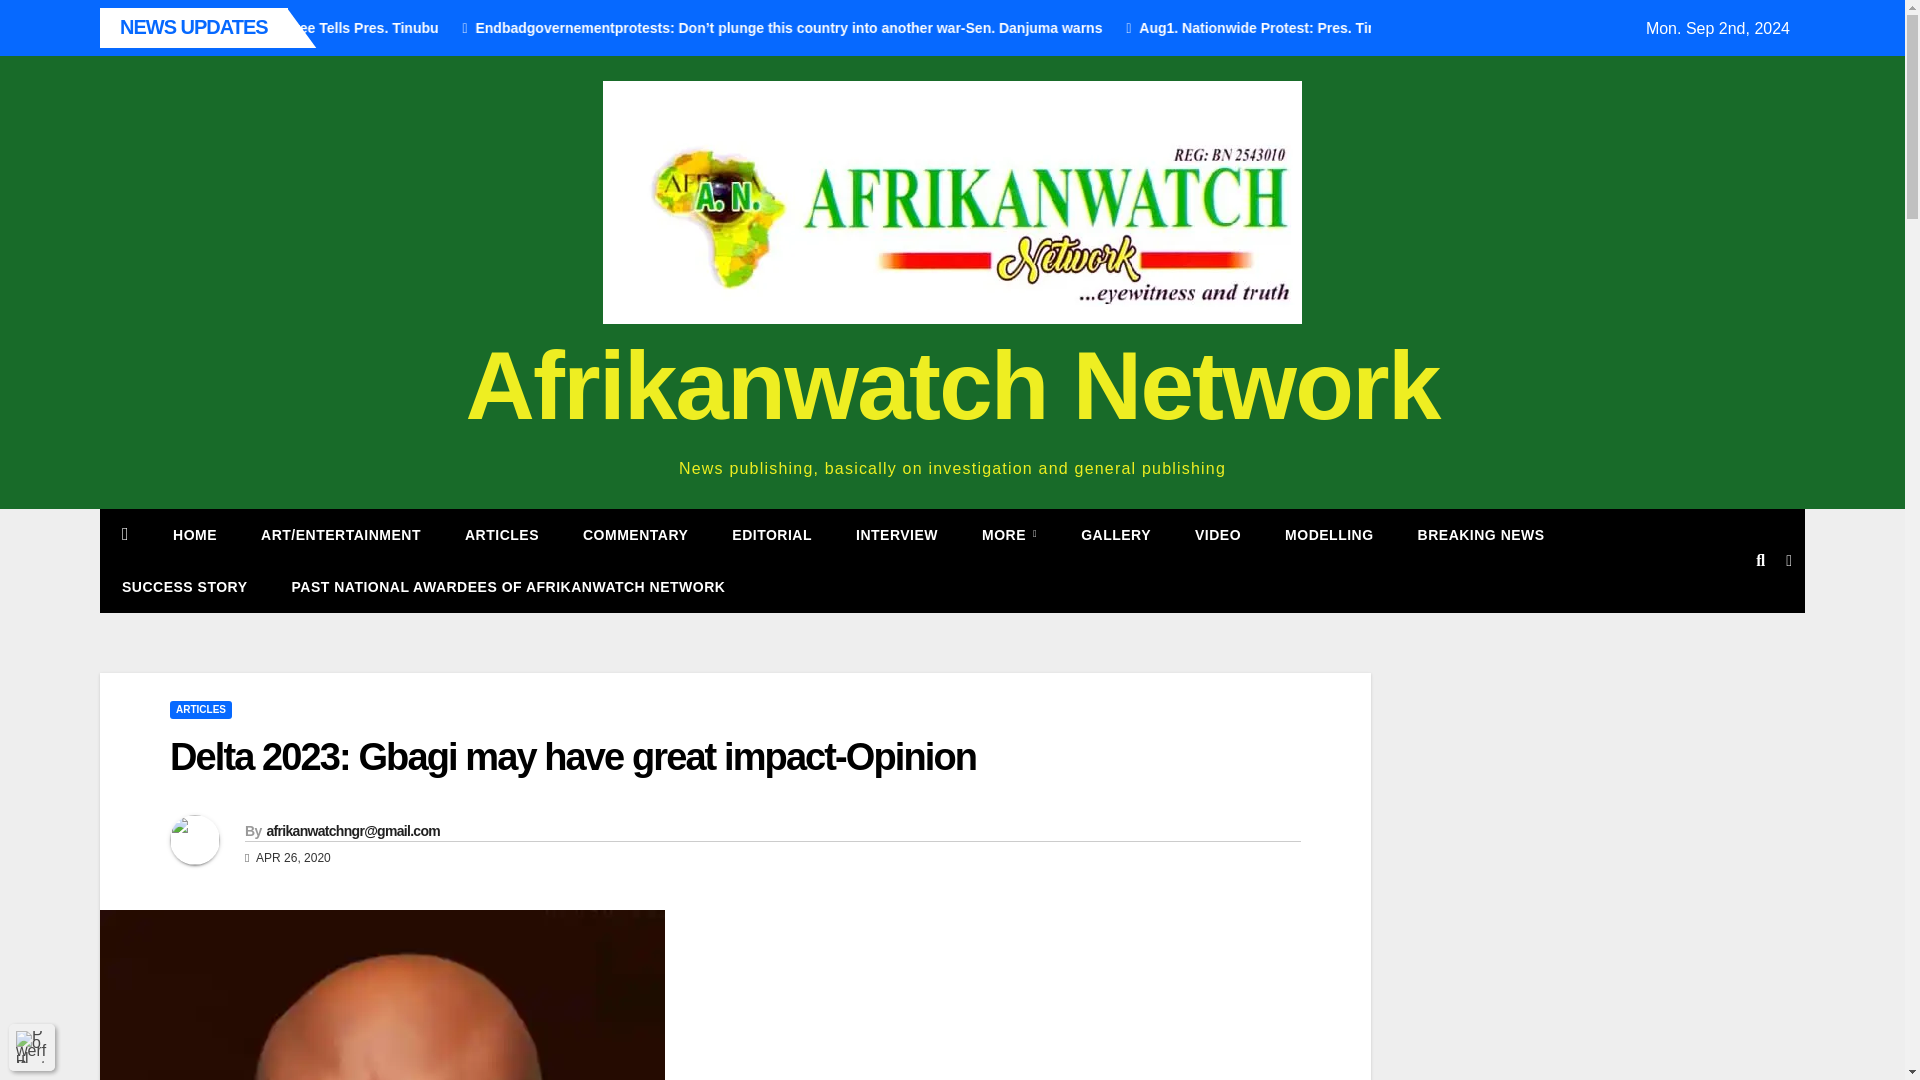 Image resolution: width=1920 pixels, height=1080 pixels. Describe the element at coordinates (502, 534) in the screenshot. I see `Articles` at that location.